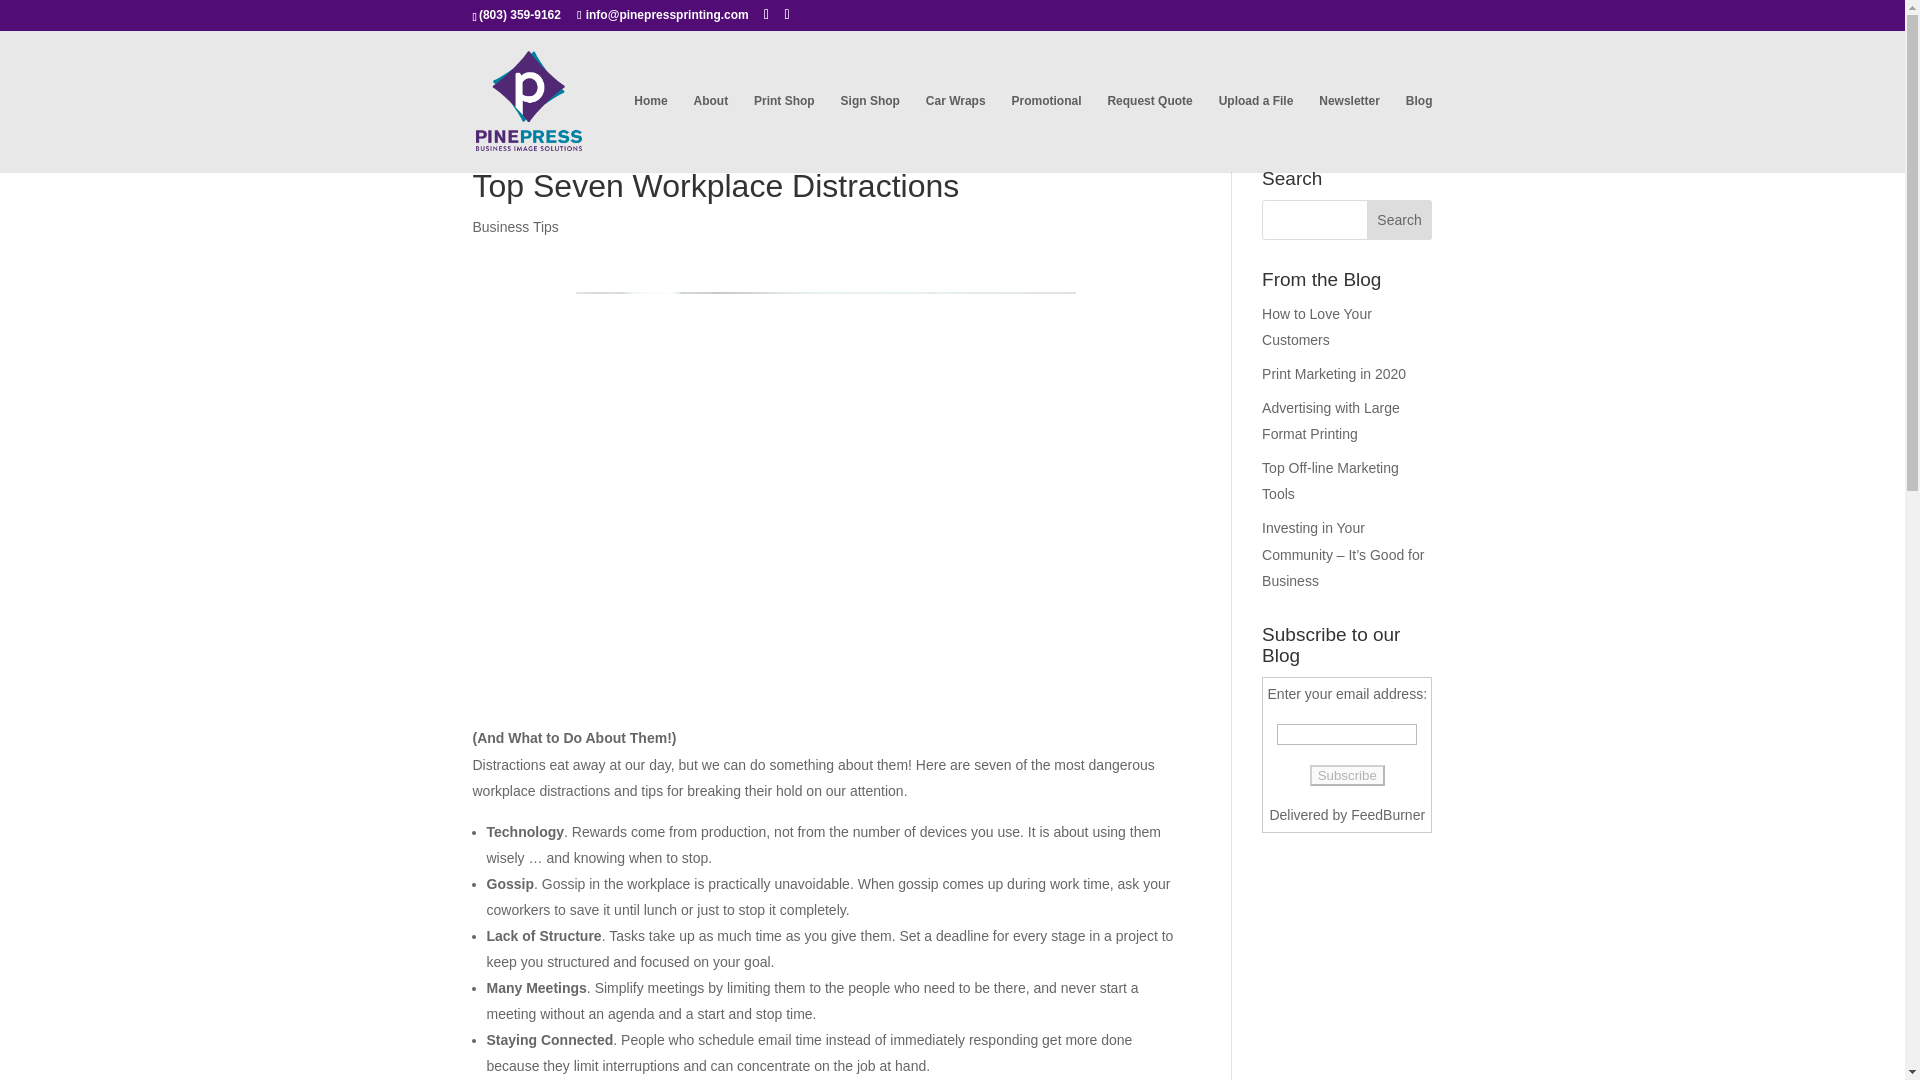 The height and width of the screenshot is (1080, 1920). What do you see at coordinates (1330, 482) in the screenshot?
I see `Top Off-line Marketing Tools` at bounding box center [1330, 482].